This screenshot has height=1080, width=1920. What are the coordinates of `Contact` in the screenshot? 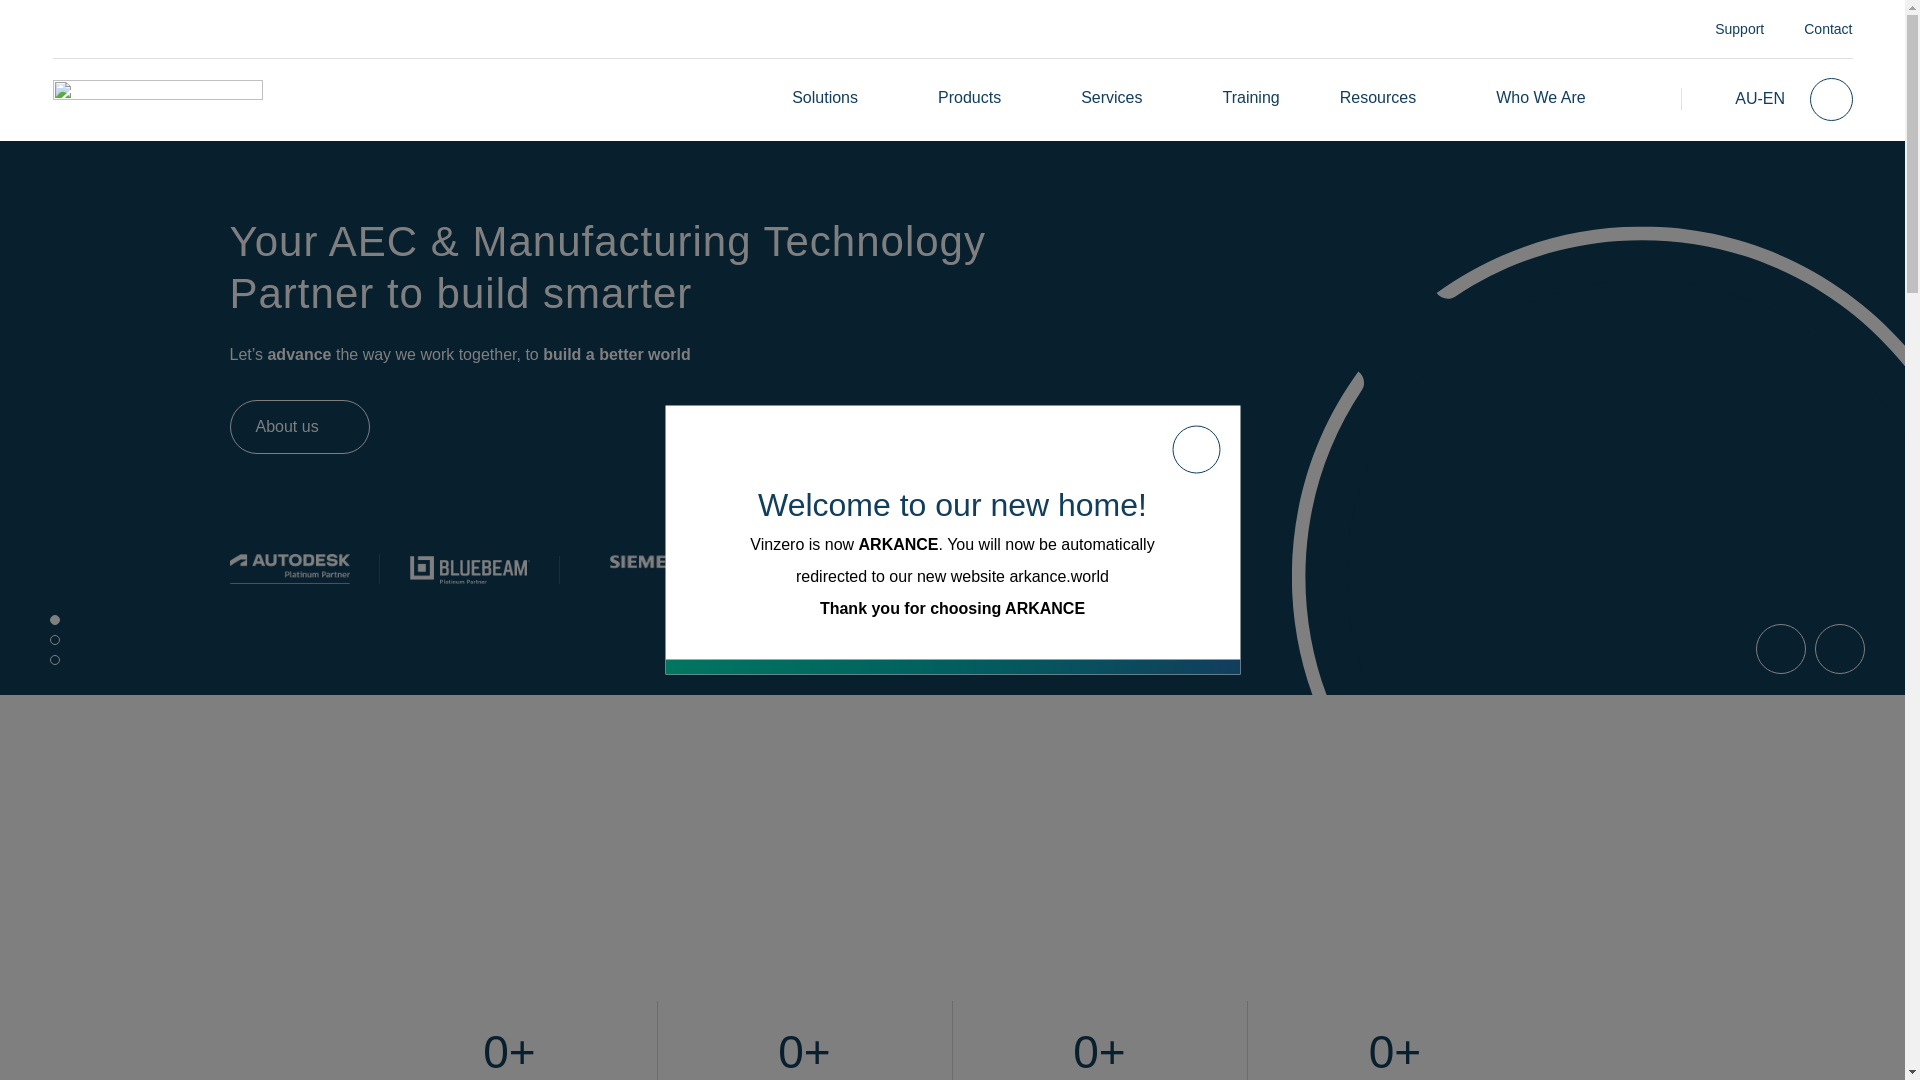 It's located at (1828, 28).